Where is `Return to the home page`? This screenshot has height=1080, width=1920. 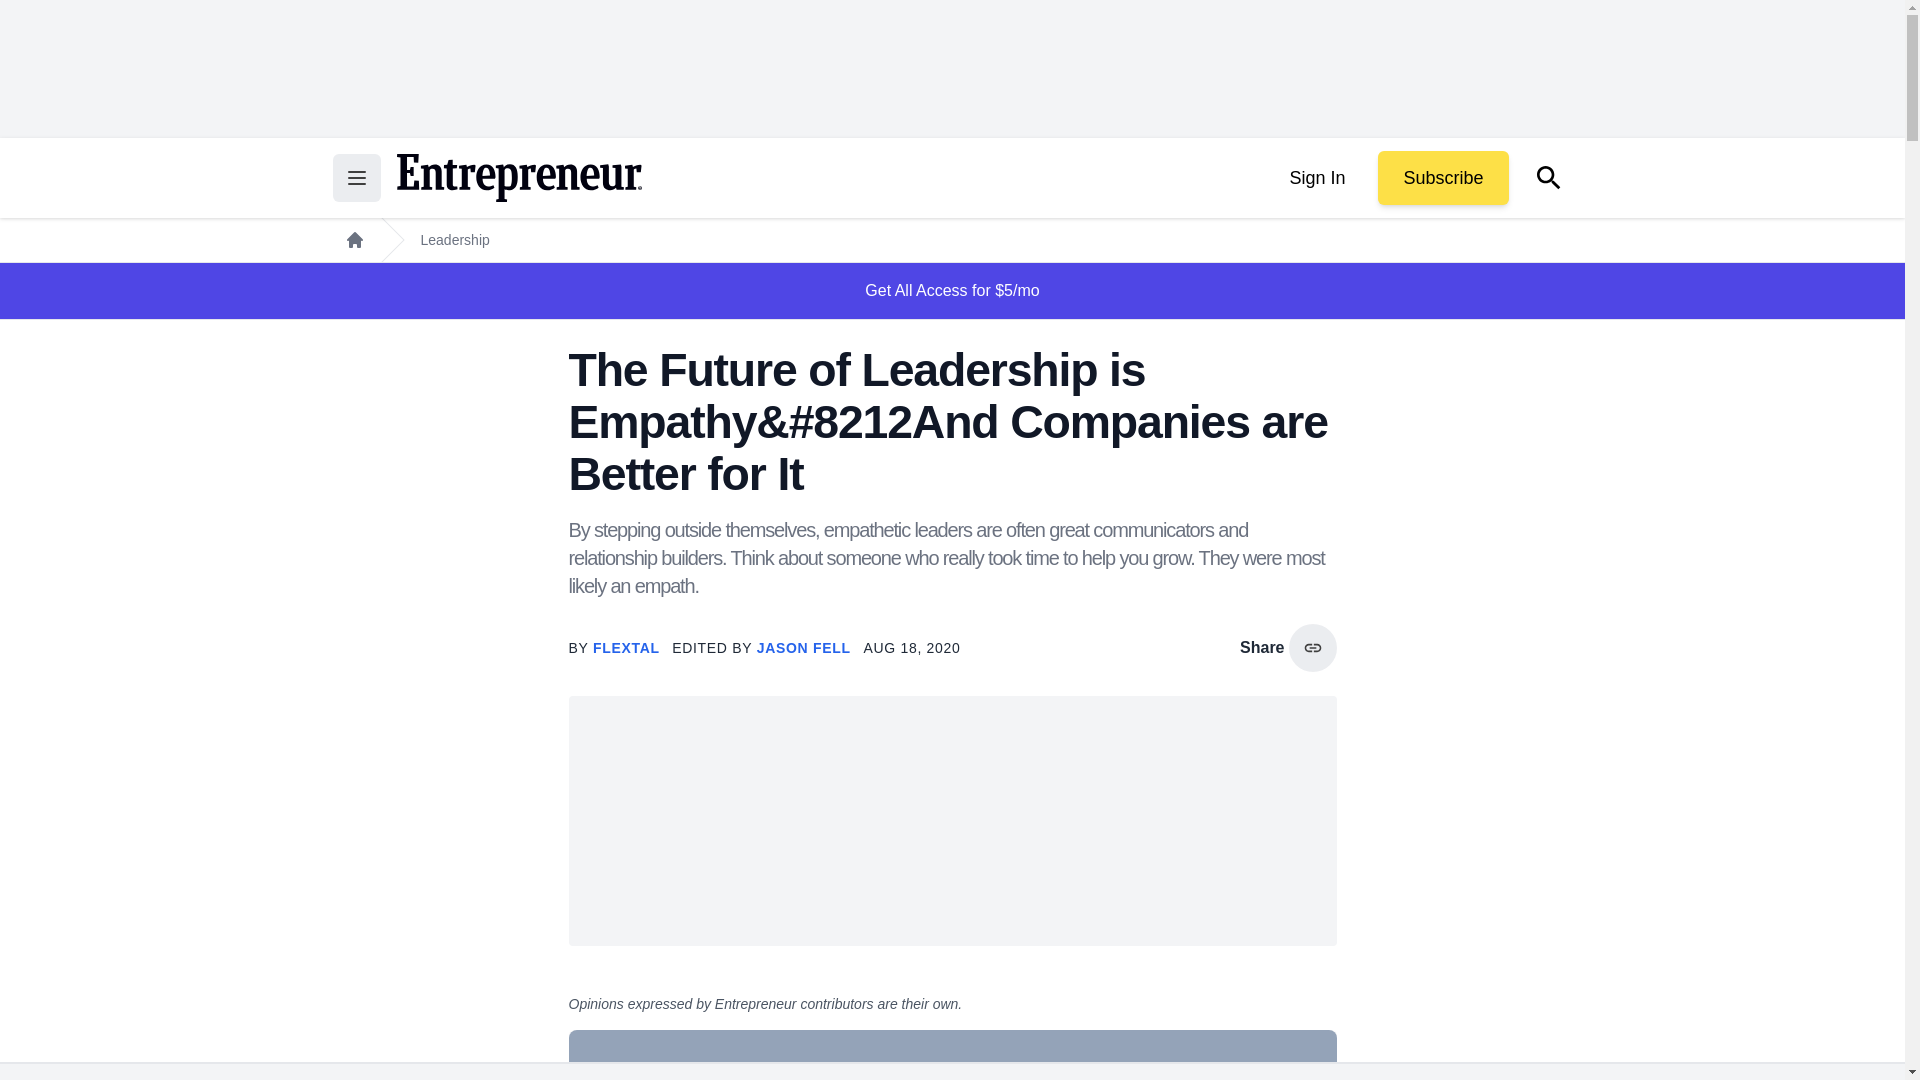
Return to the home page is located at coordinates (518, 178).